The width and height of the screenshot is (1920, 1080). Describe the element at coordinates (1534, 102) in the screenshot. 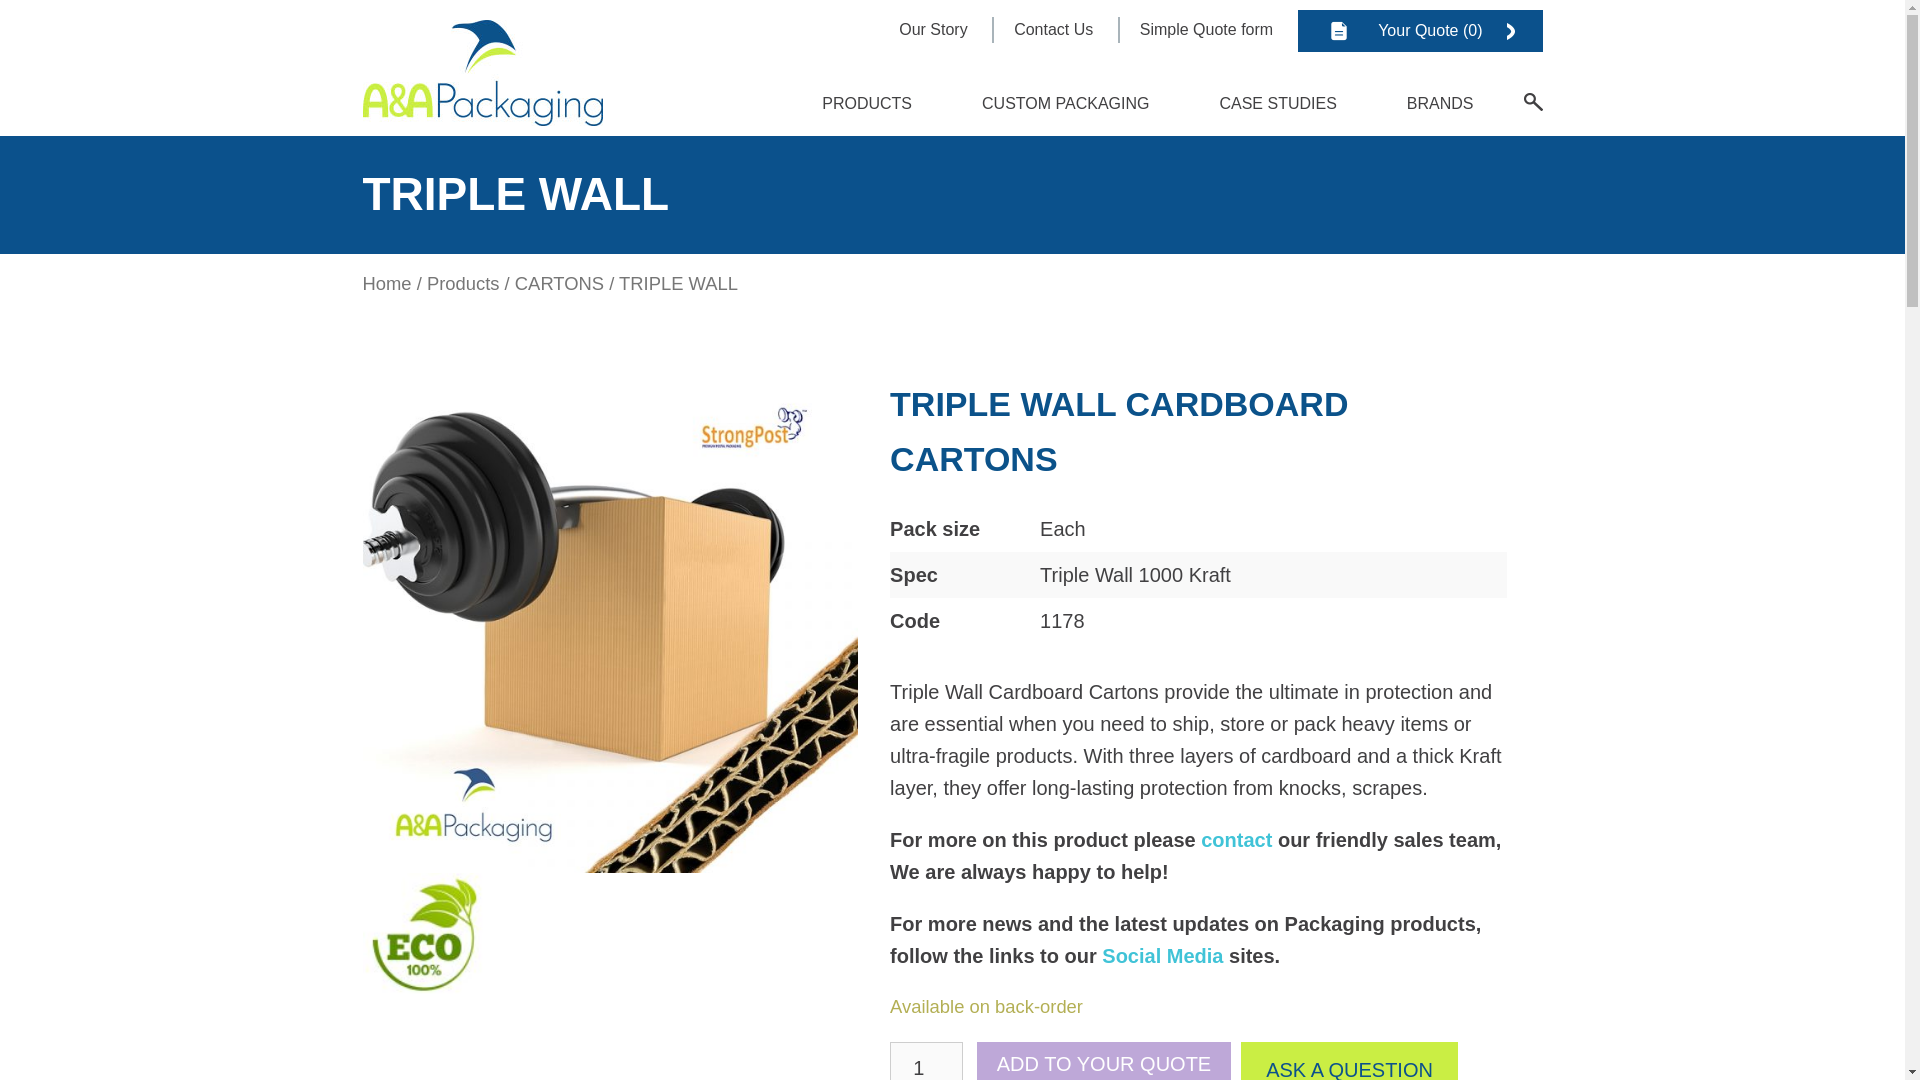

I see `Search` at that location.